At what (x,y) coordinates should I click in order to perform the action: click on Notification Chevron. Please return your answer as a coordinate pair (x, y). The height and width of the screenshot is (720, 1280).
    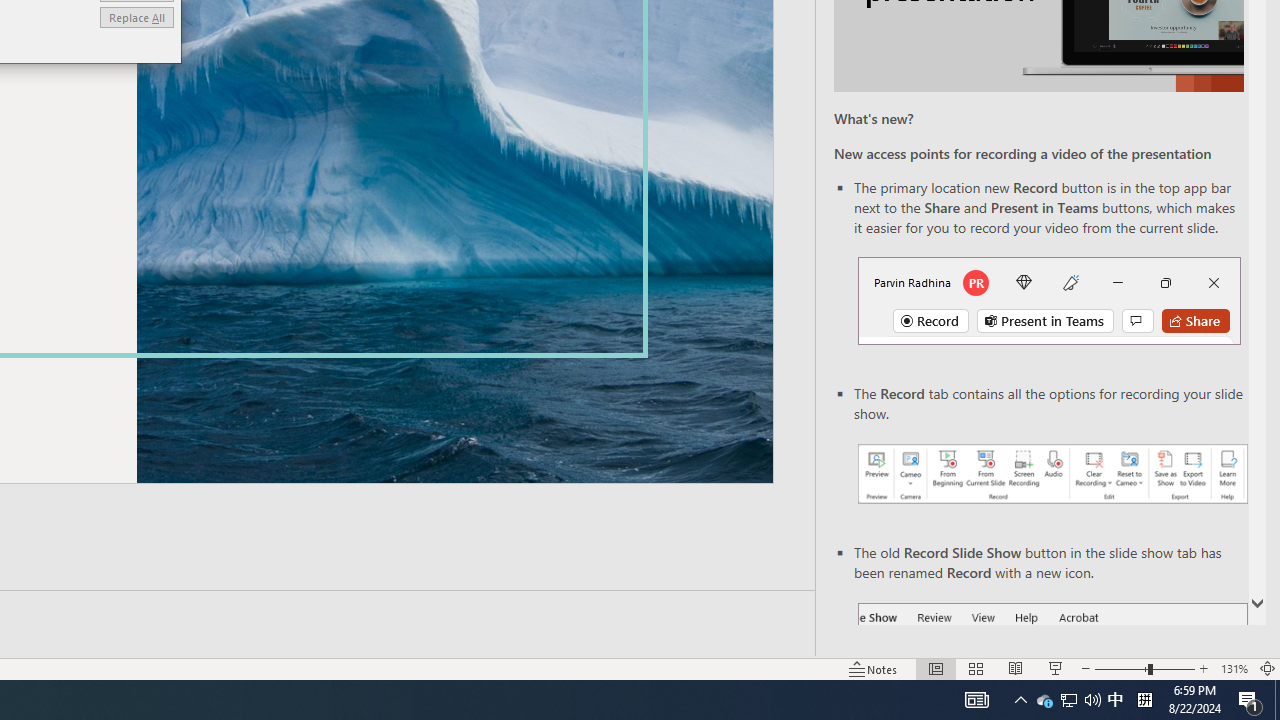
    Looking at the image, I should click on (1020, 700).